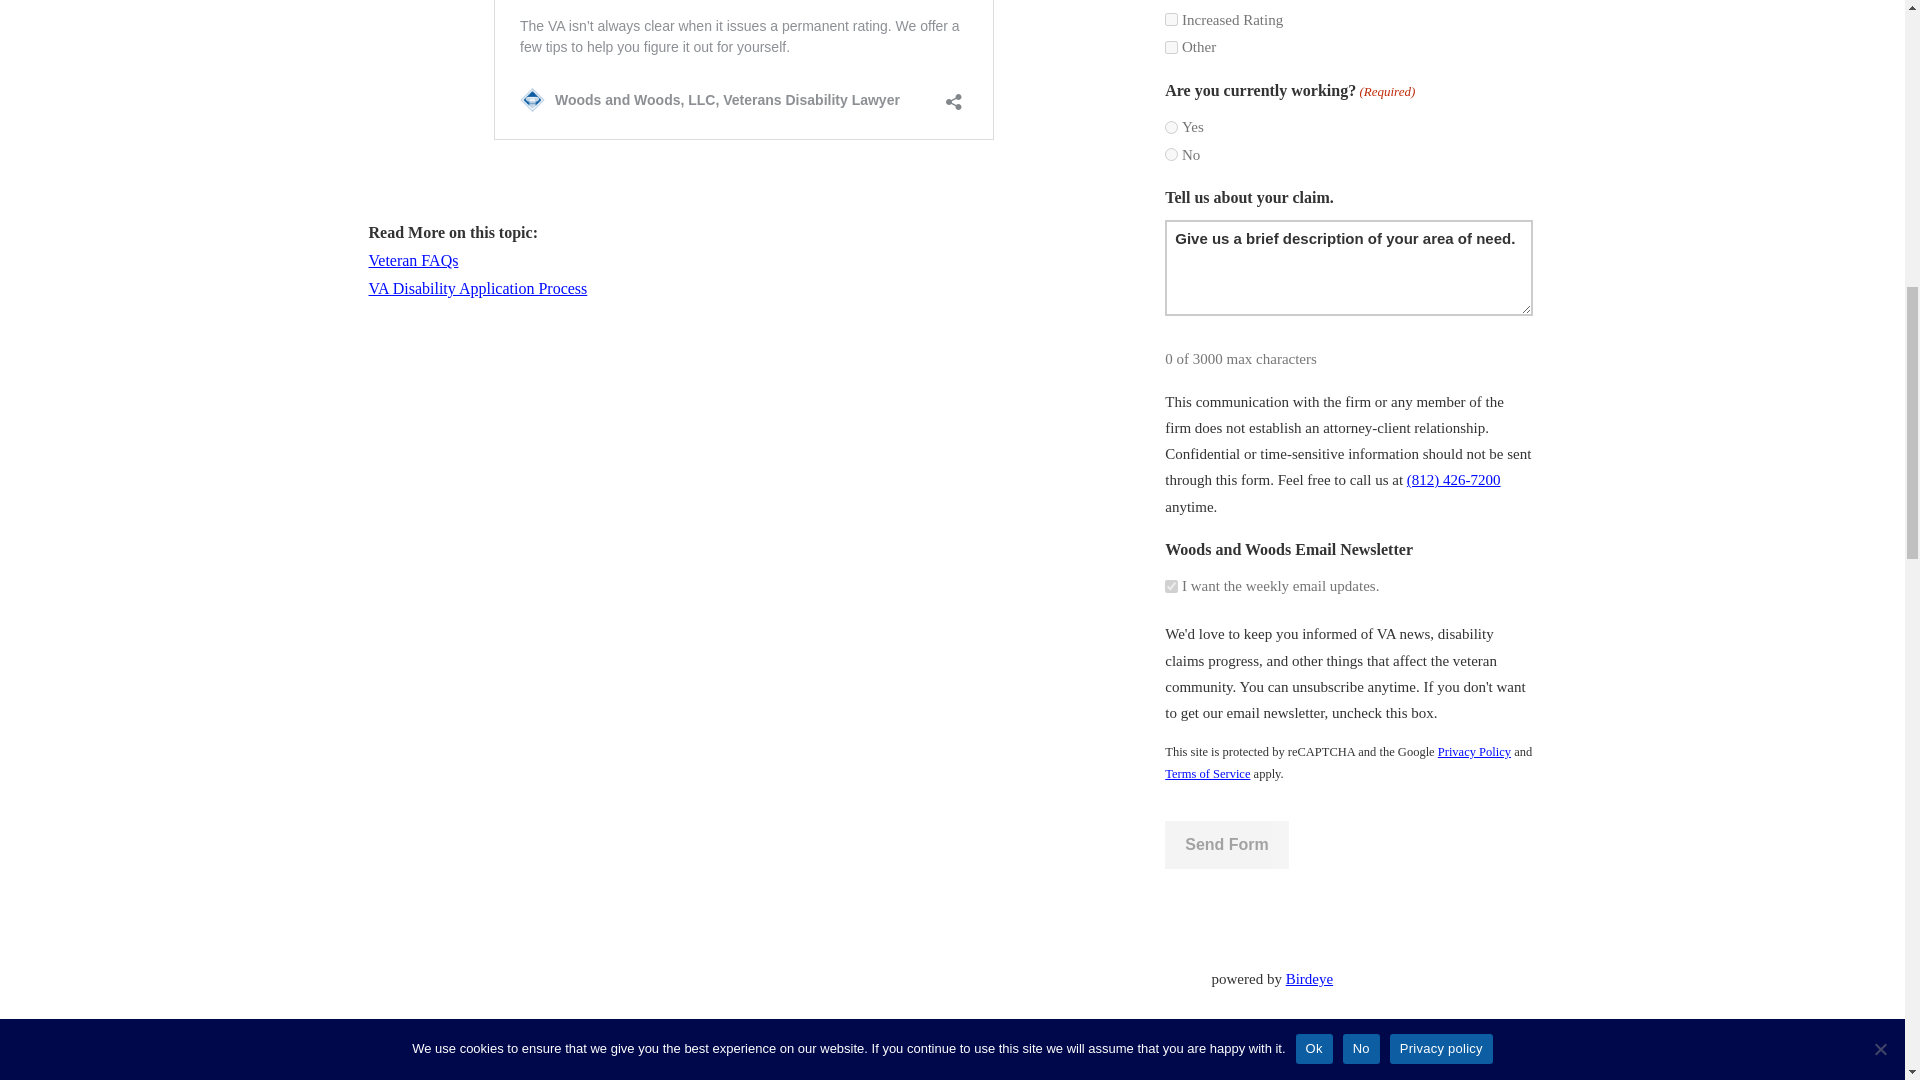 Image resolution: width=1920 pixels, height=1080 pixels. I want to click on VA Disability Application Process, so click(478, 288).